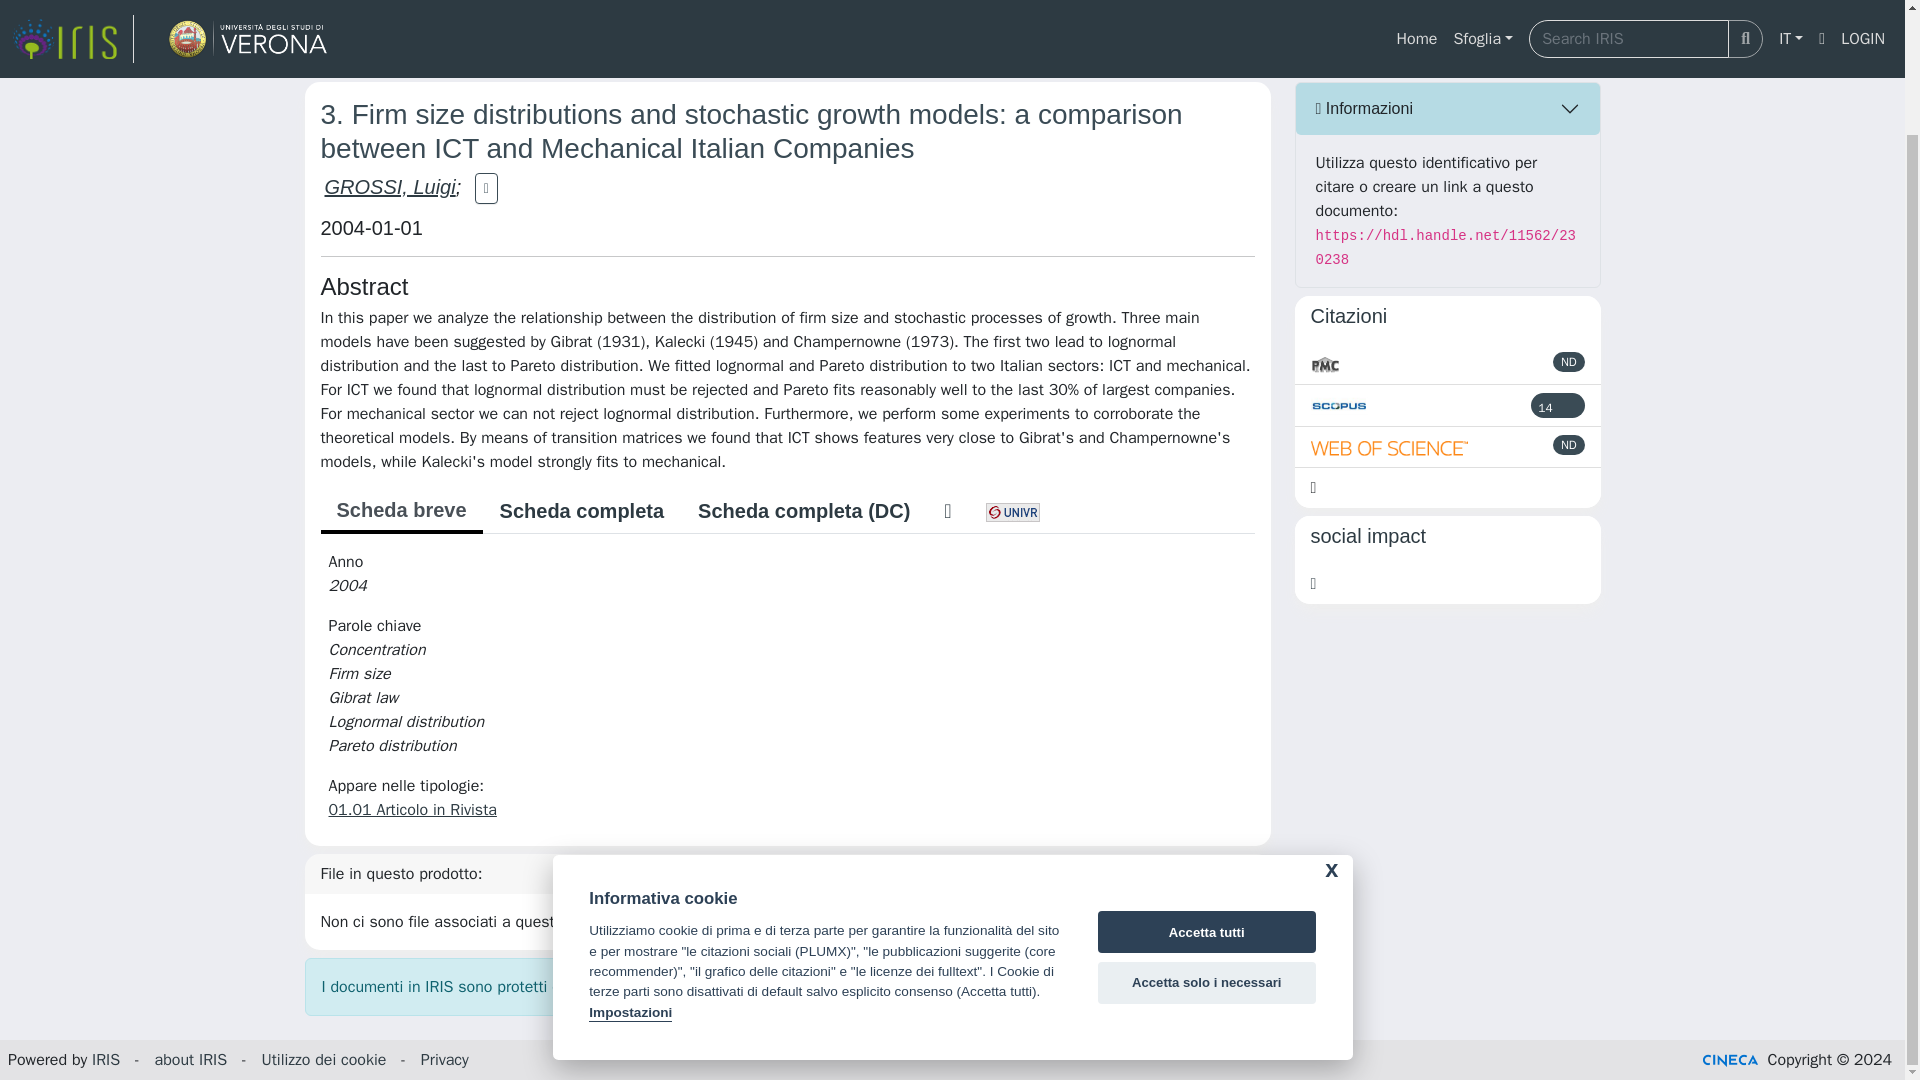 This screenshot has width=1920, height=1080. What do you see at coordinates (400, 512) in the screenshot?
I see `Scheda breve` at bounding box center [400, 512].